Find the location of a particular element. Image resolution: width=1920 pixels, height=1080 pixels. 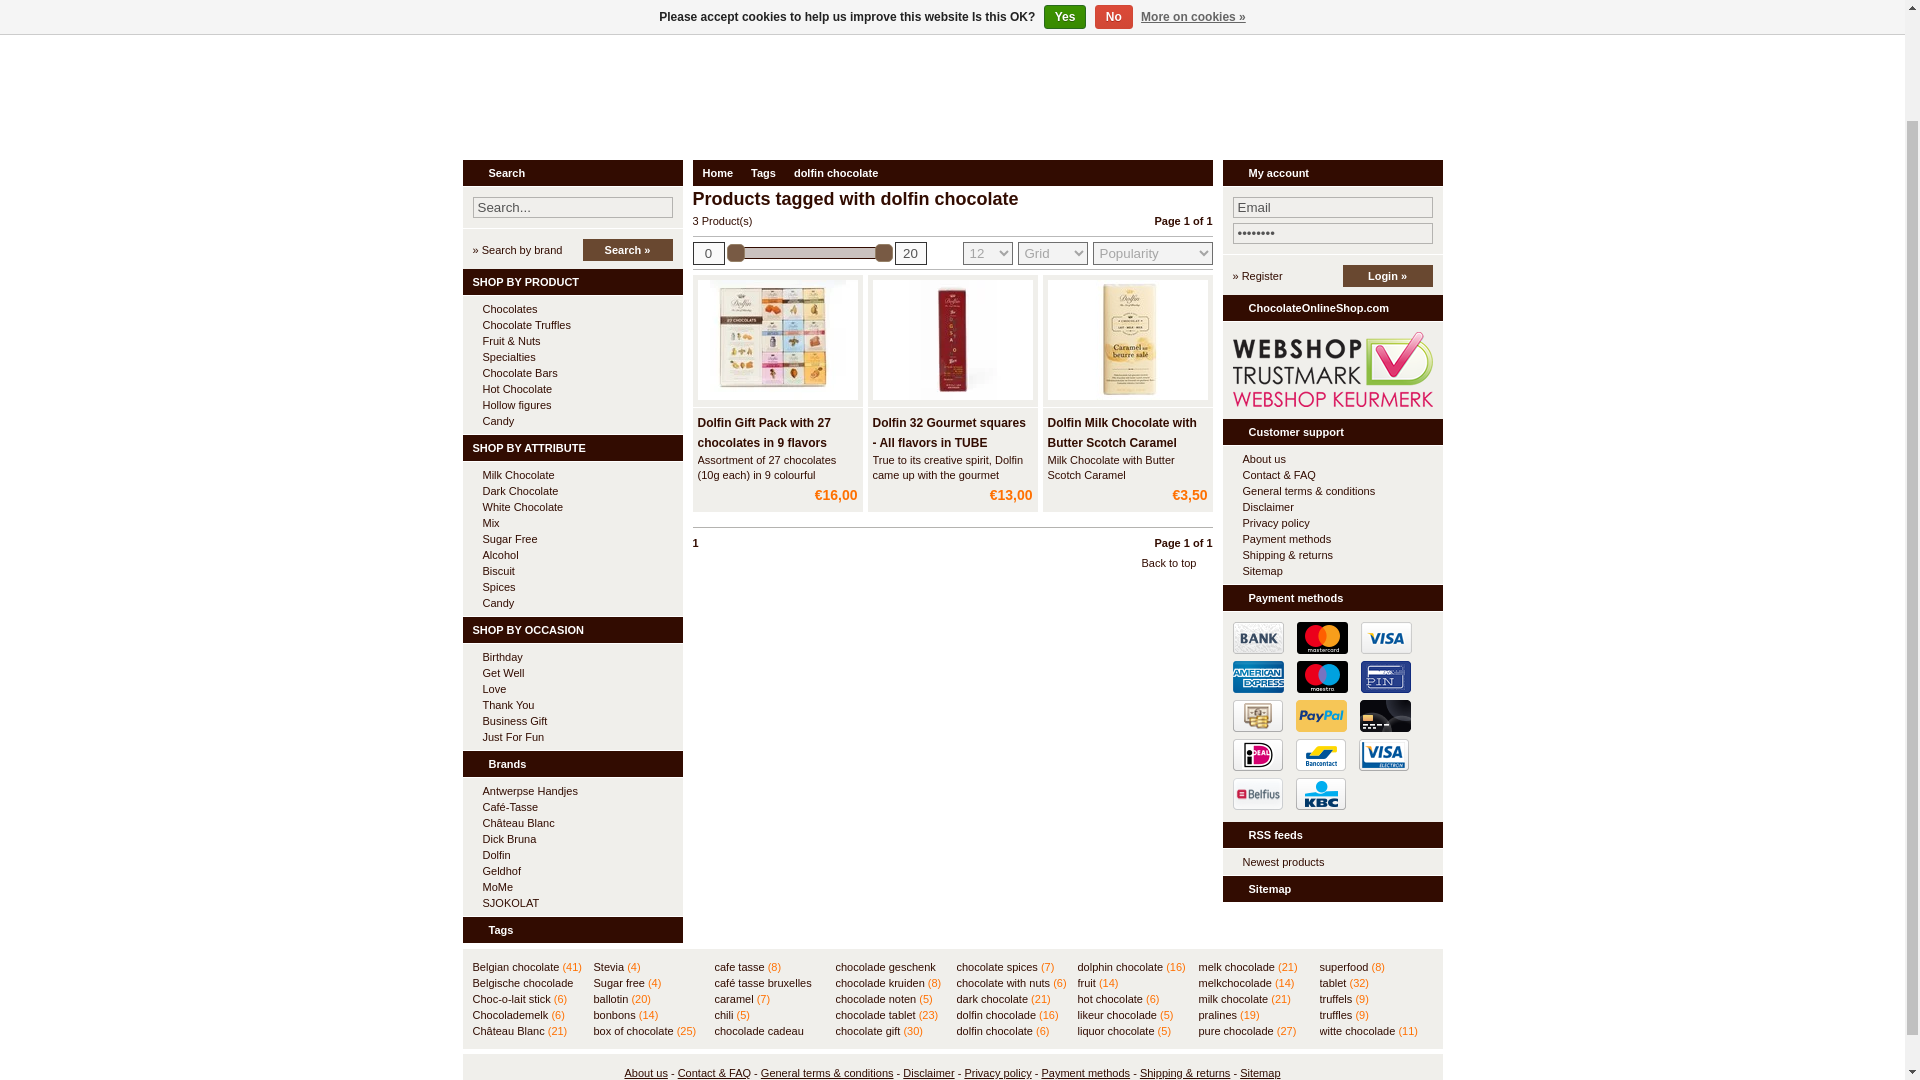

Chocolates is located at coordinates (572, 309).